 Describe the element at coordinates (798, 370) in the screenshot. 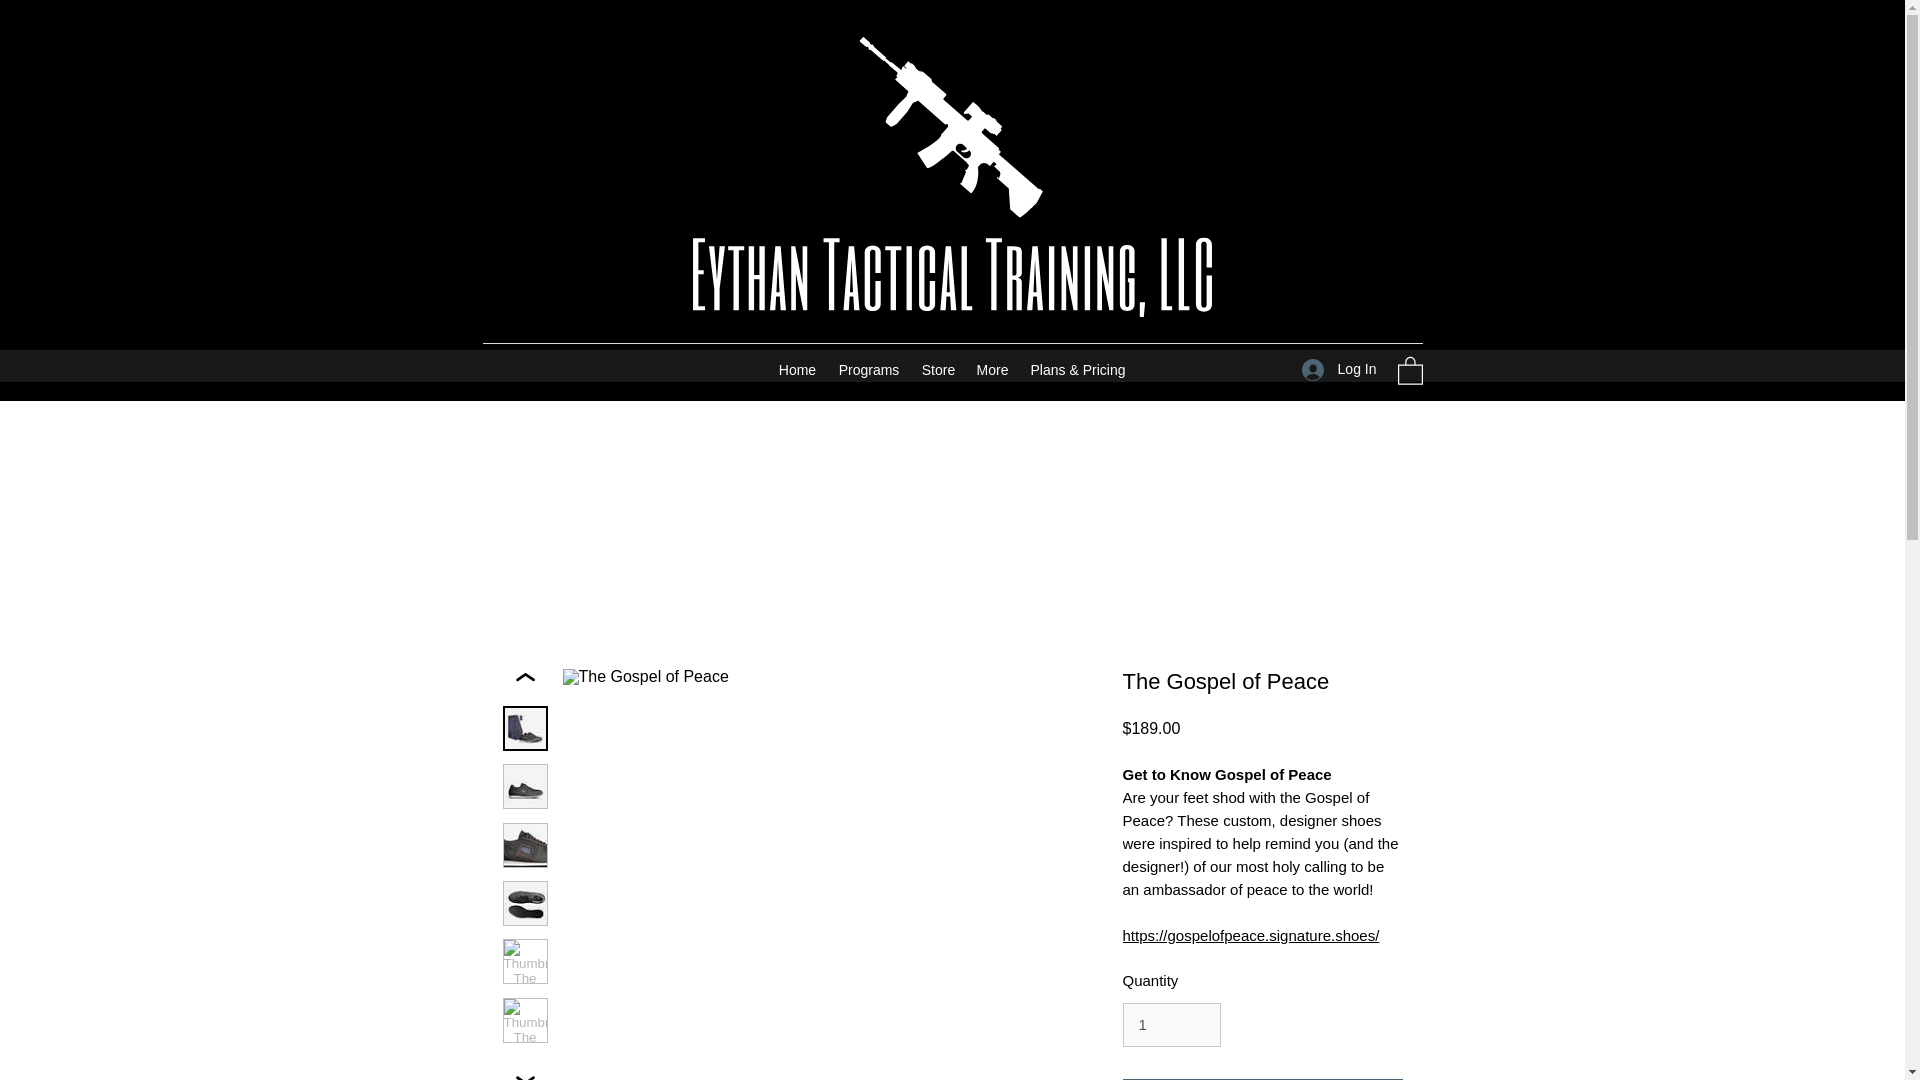

I see `Home` at that location.